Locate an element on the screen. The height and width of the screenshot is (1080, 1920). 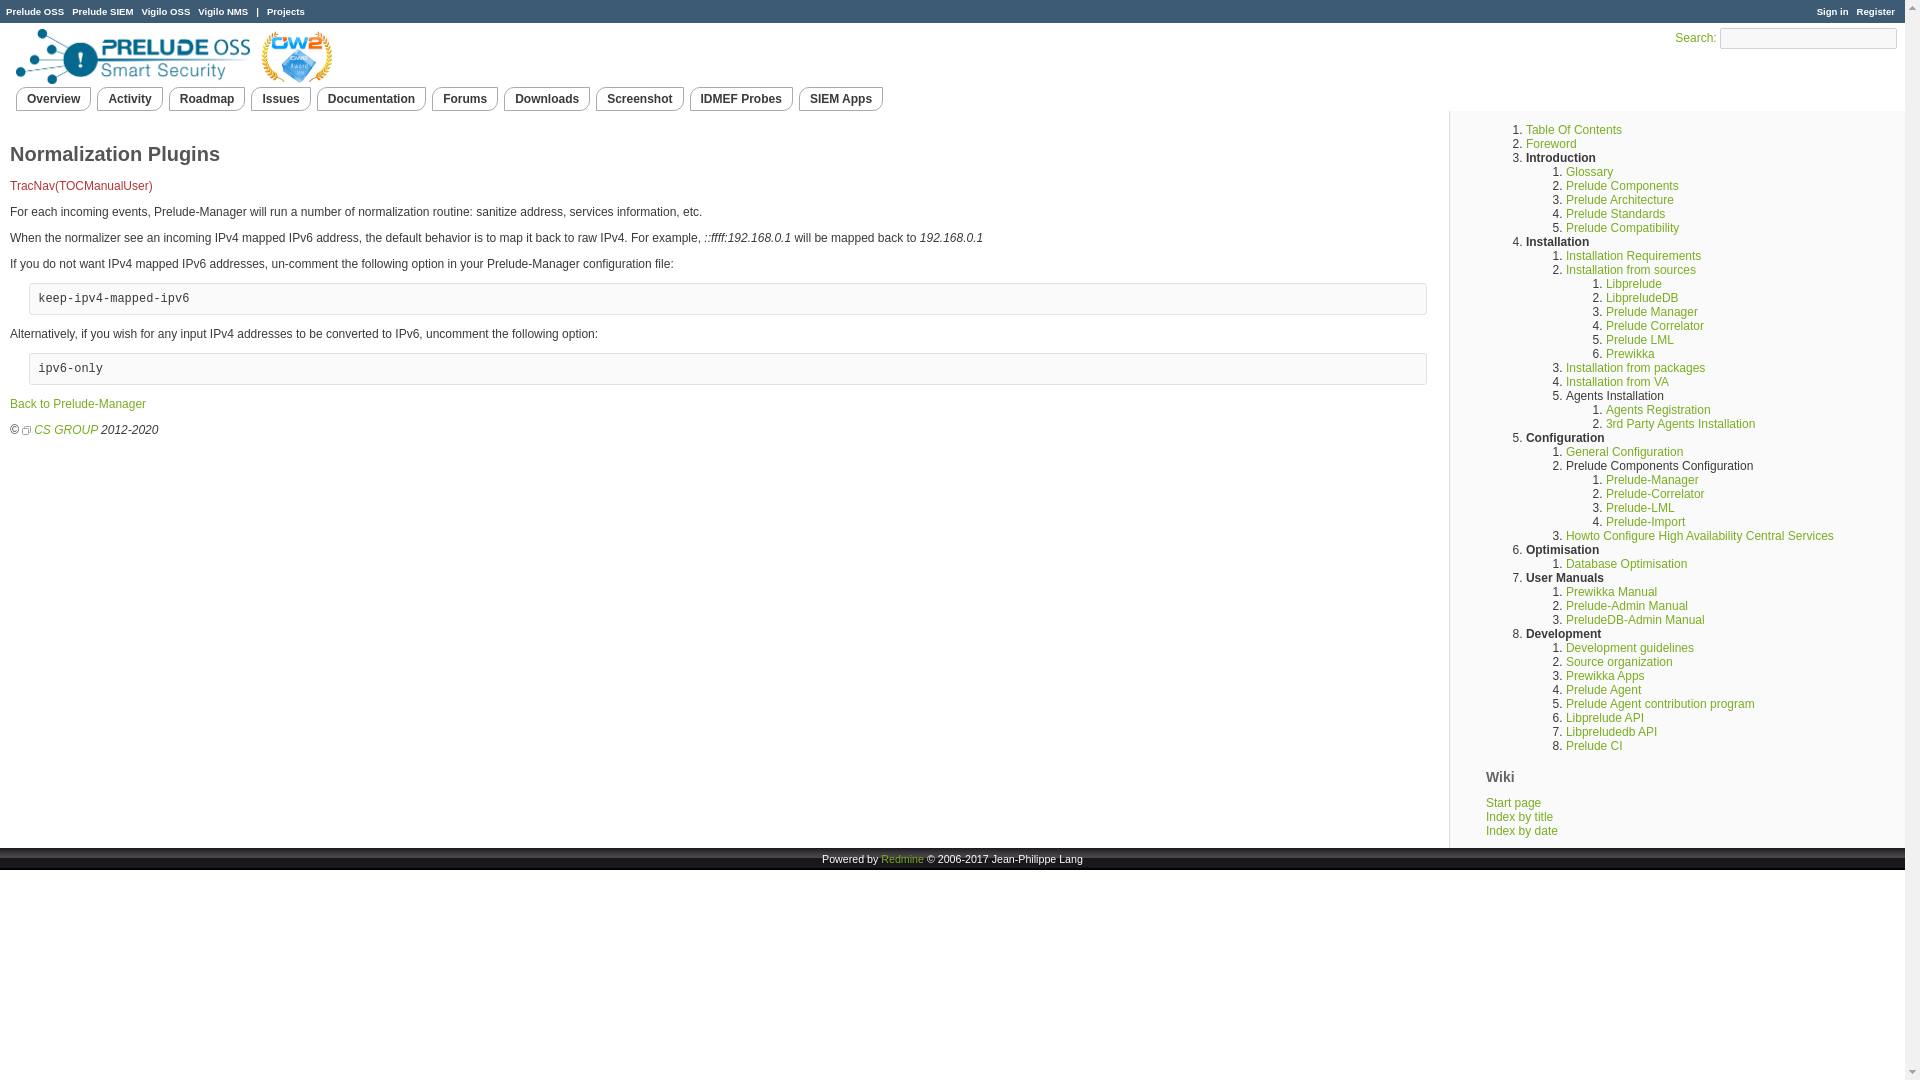
Prelude LML is located at coordinates (1640, 339).